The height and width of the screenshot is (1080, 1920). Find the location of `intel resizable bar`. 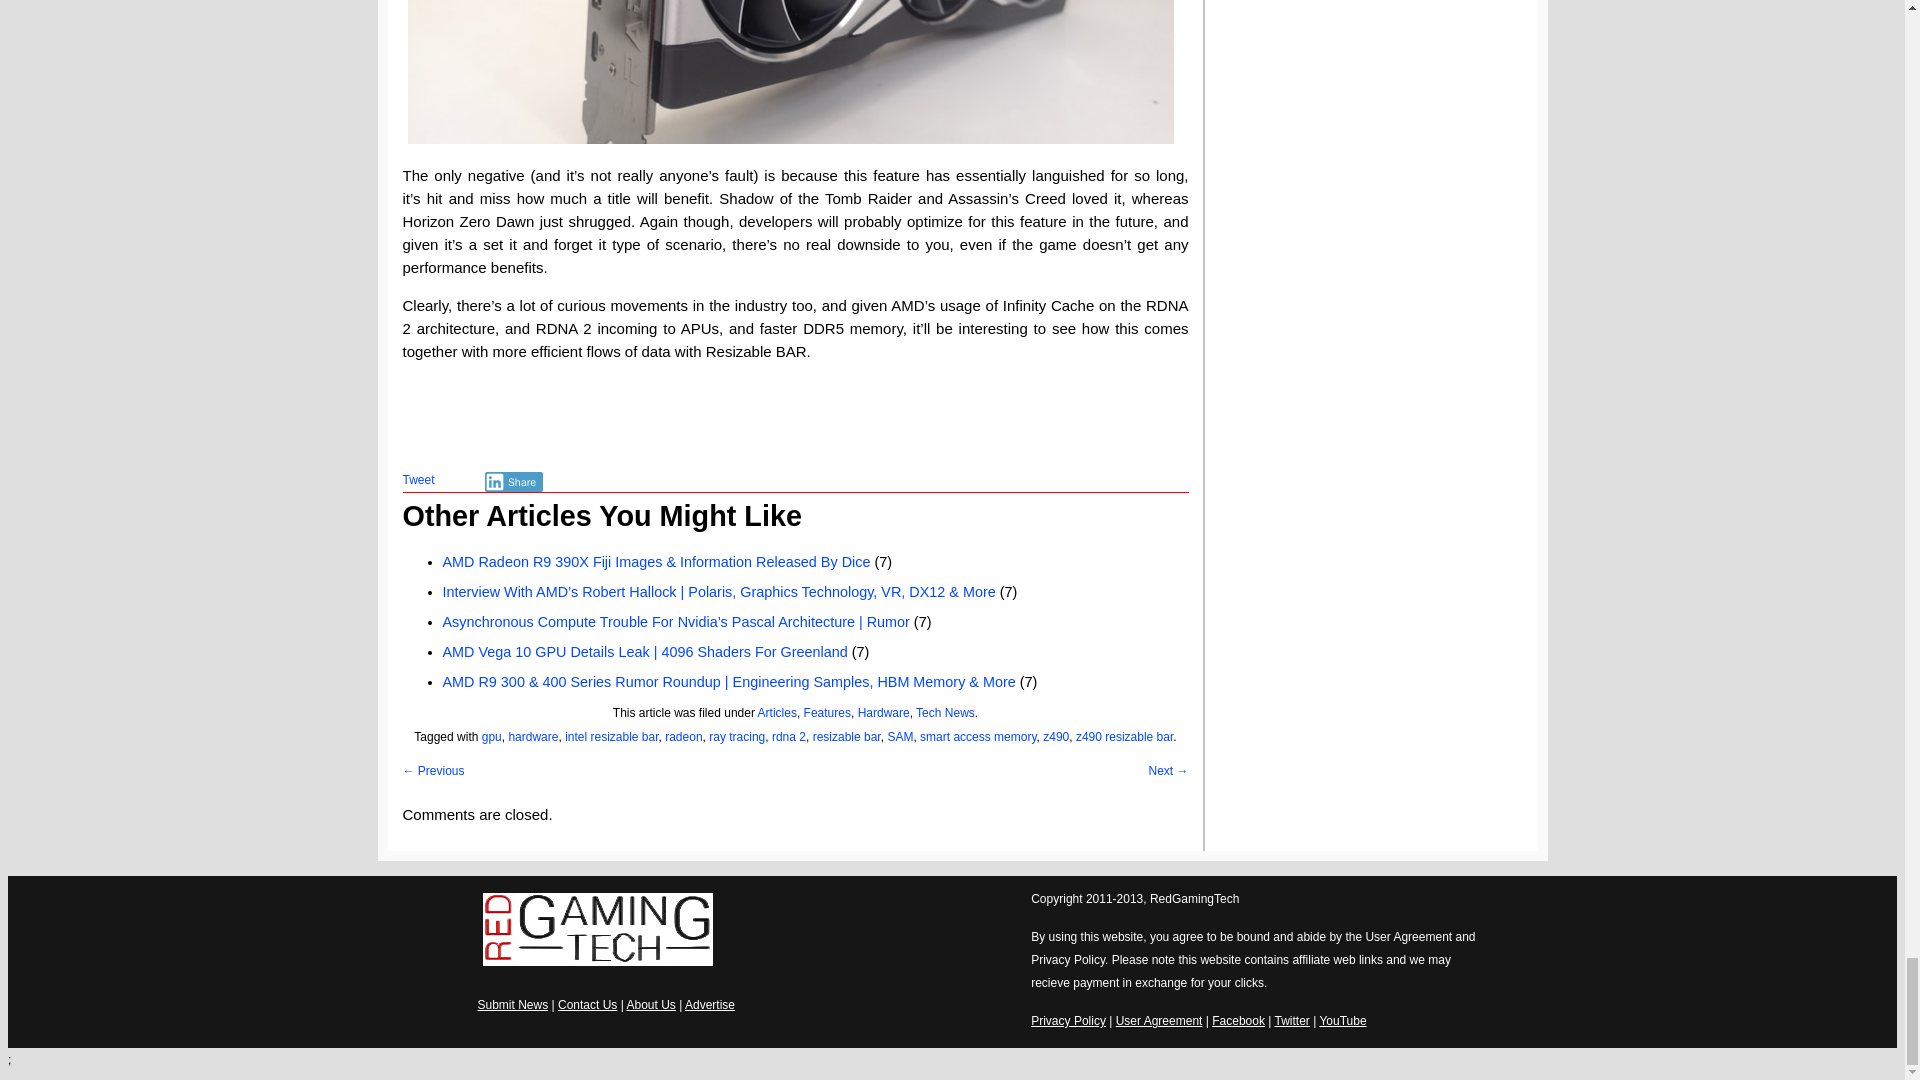

intel resizable bar is located at coordinates (611, 737).